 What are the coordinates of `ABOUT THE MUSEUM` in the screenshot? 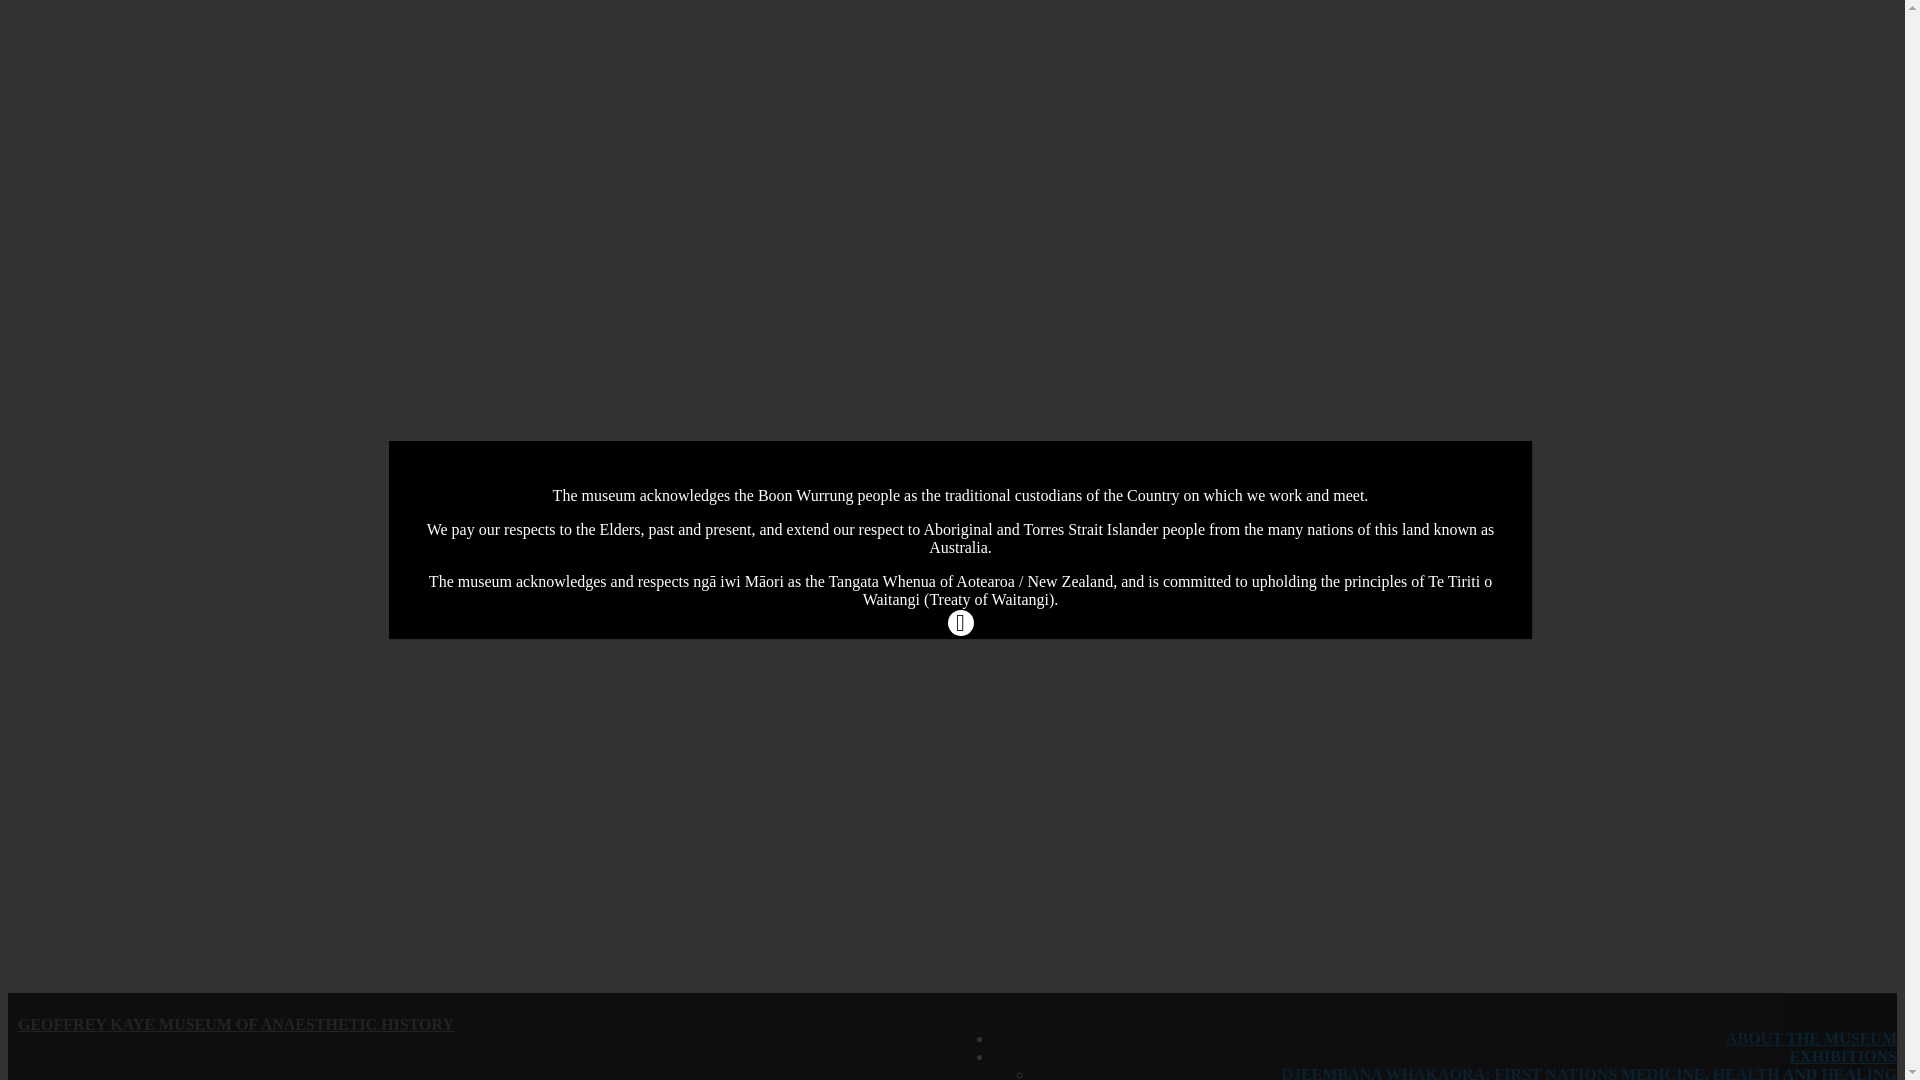 It's located at (1812, 1038).